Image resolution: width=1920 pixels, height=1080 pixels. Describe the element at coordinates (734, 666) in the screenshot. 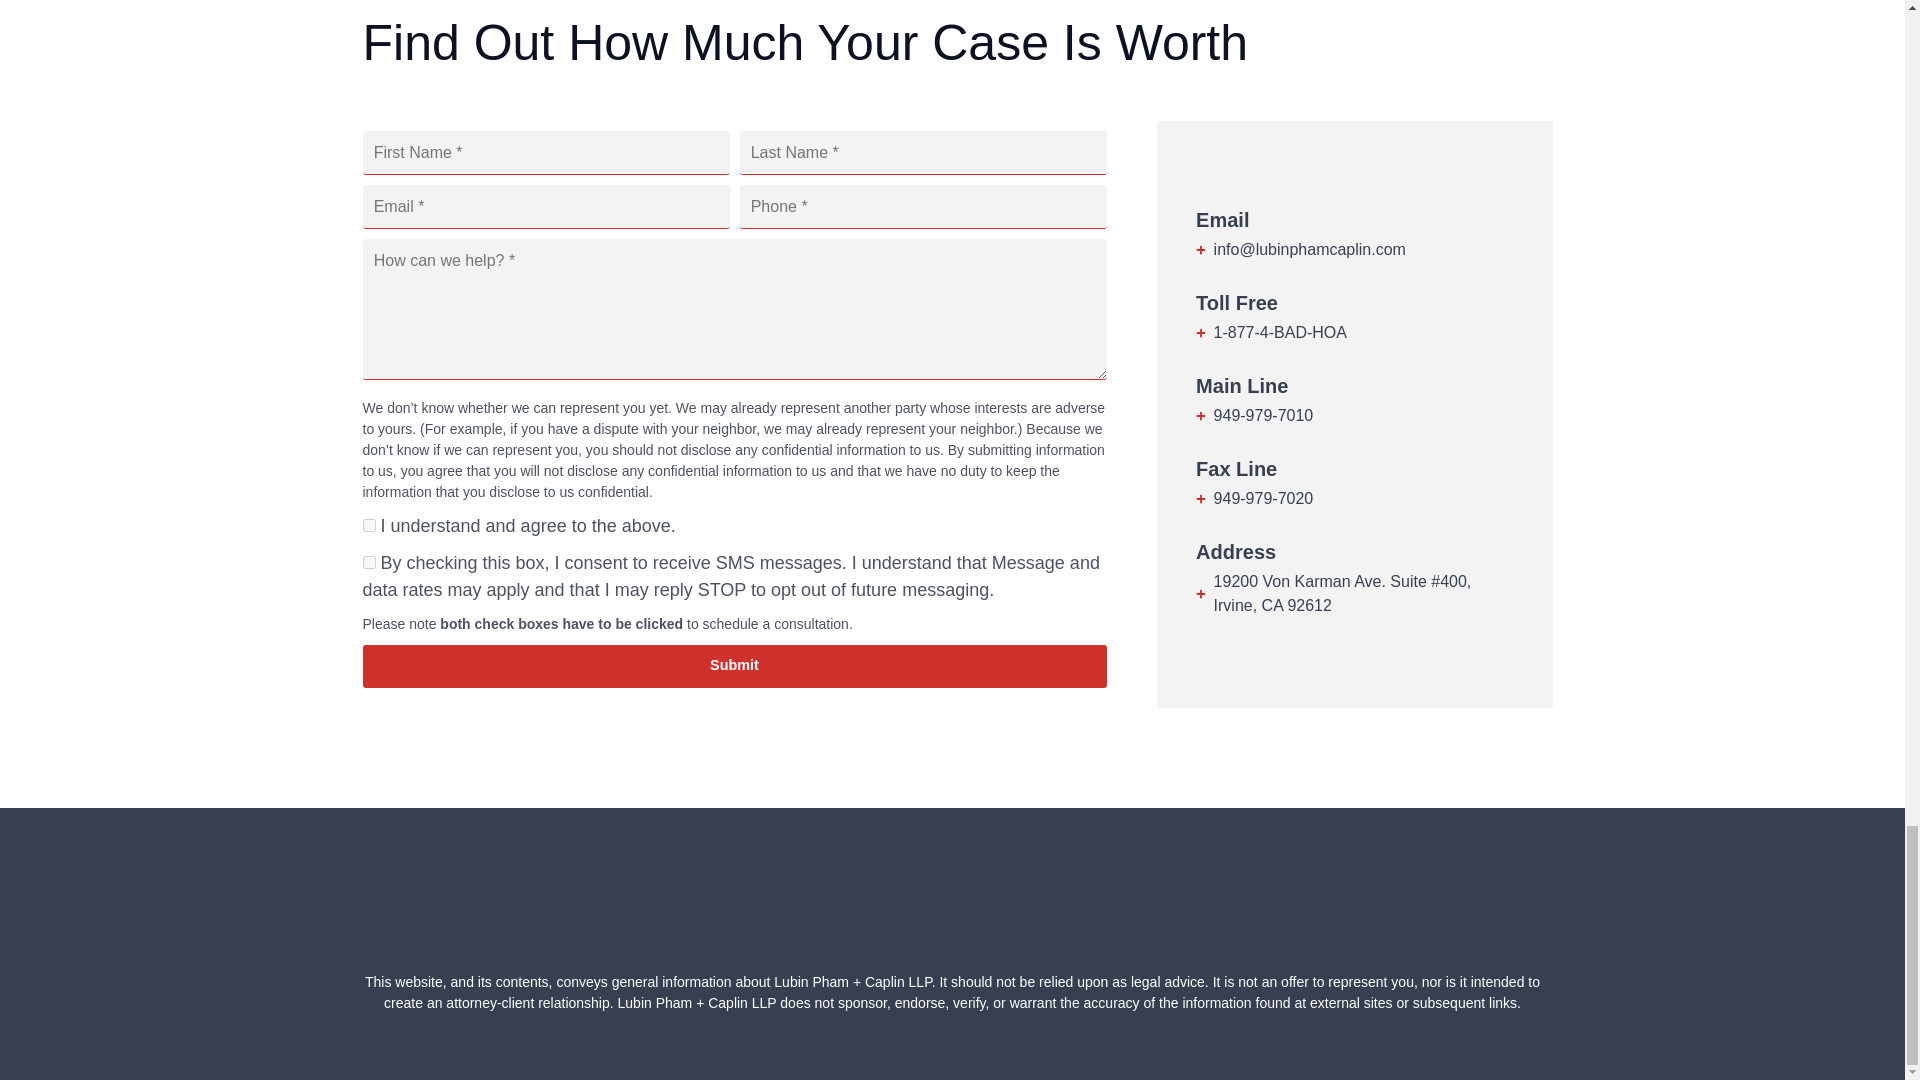

I see `Submit` at that location.